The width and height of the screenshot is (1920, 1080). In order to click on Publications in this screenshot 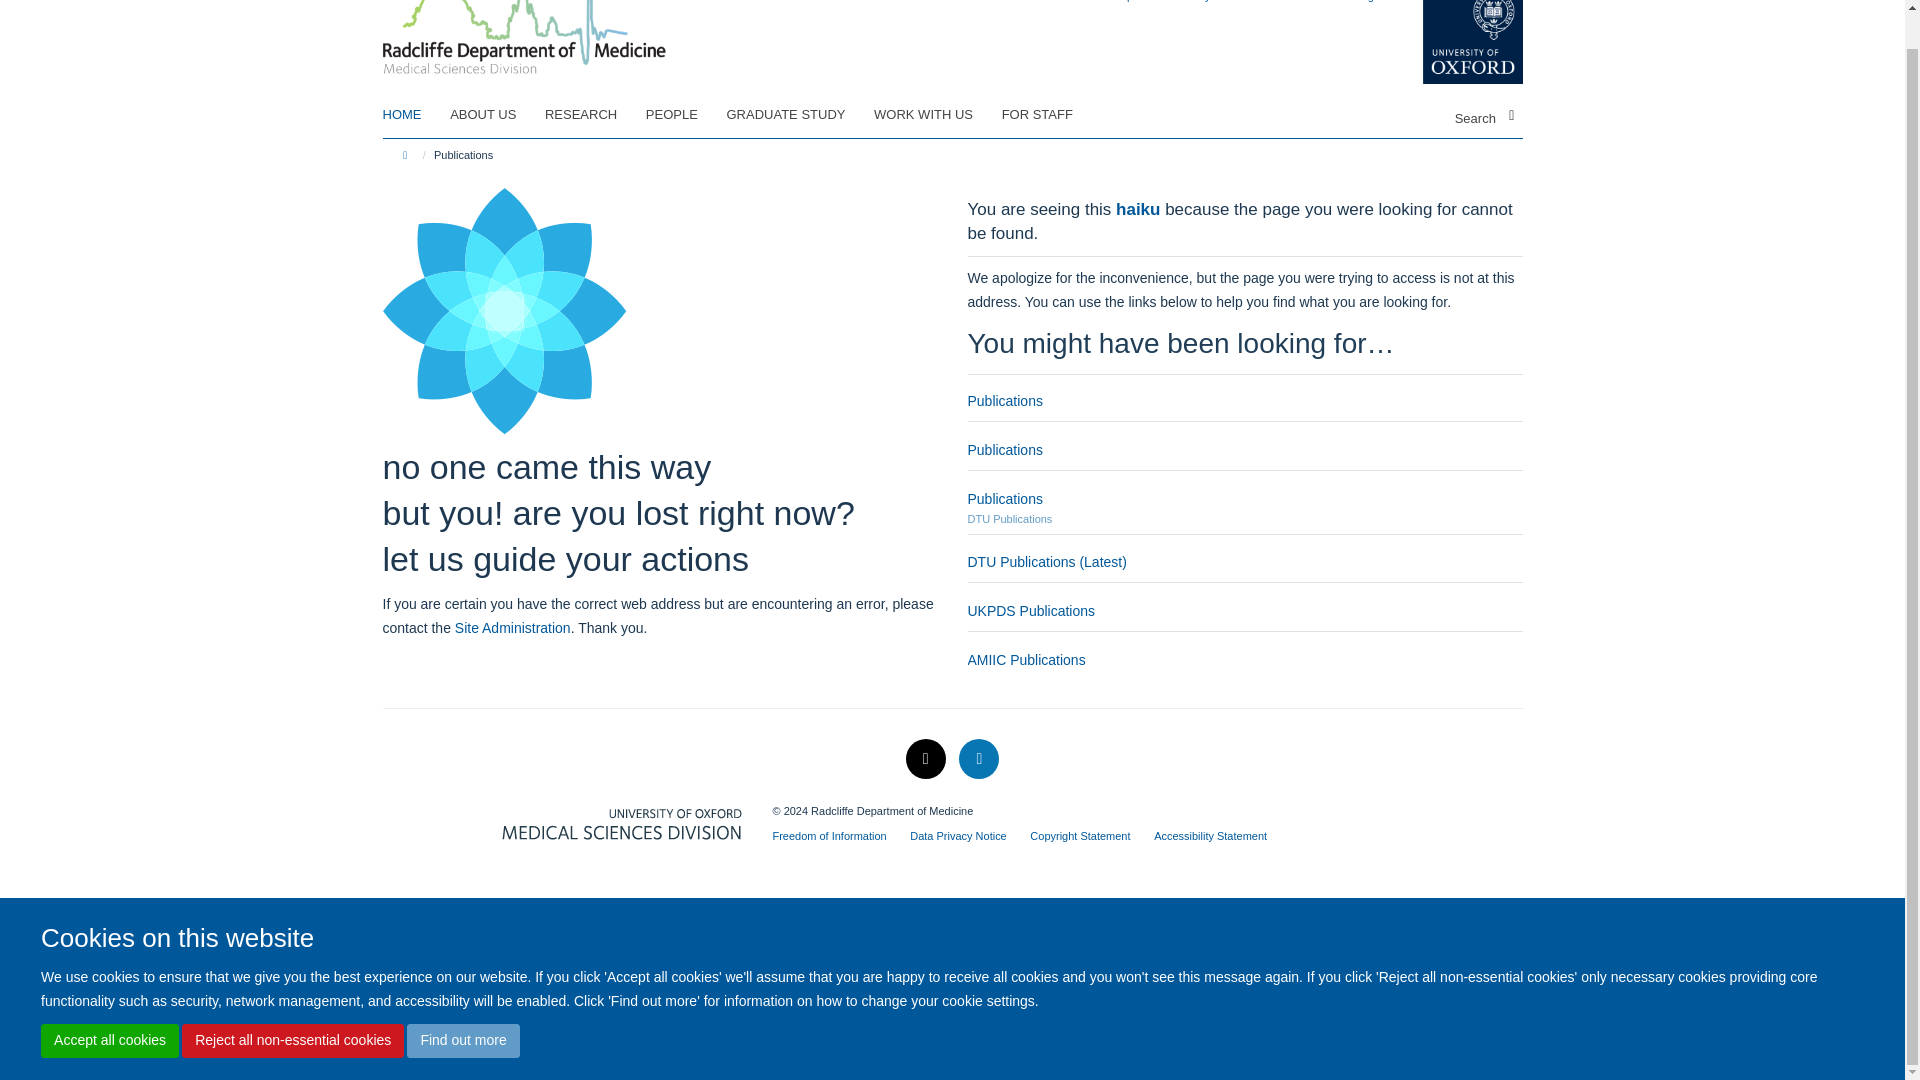, I will do `click(1004, 449)`.